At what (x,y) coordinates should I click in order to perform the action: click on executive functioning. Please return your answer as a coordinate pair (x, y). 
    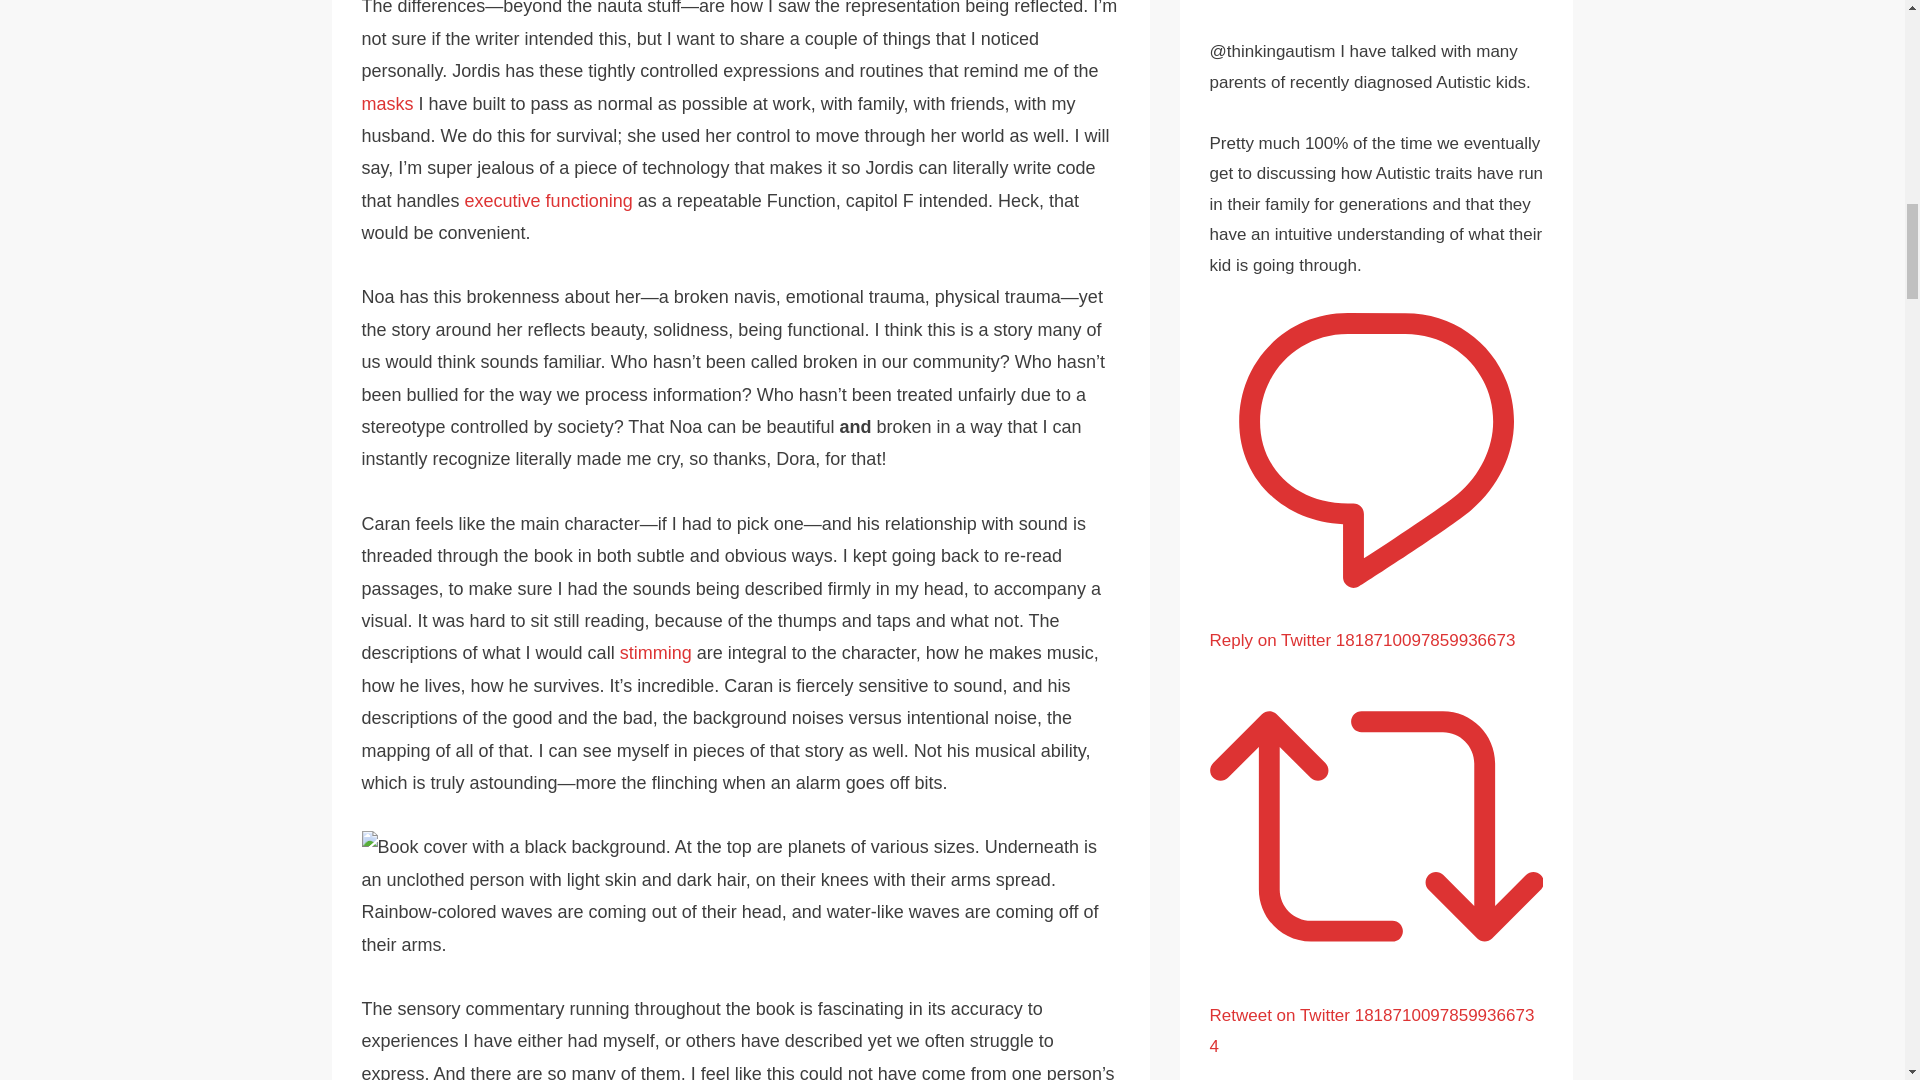
    Looking at the image, I should click on (548, 200).